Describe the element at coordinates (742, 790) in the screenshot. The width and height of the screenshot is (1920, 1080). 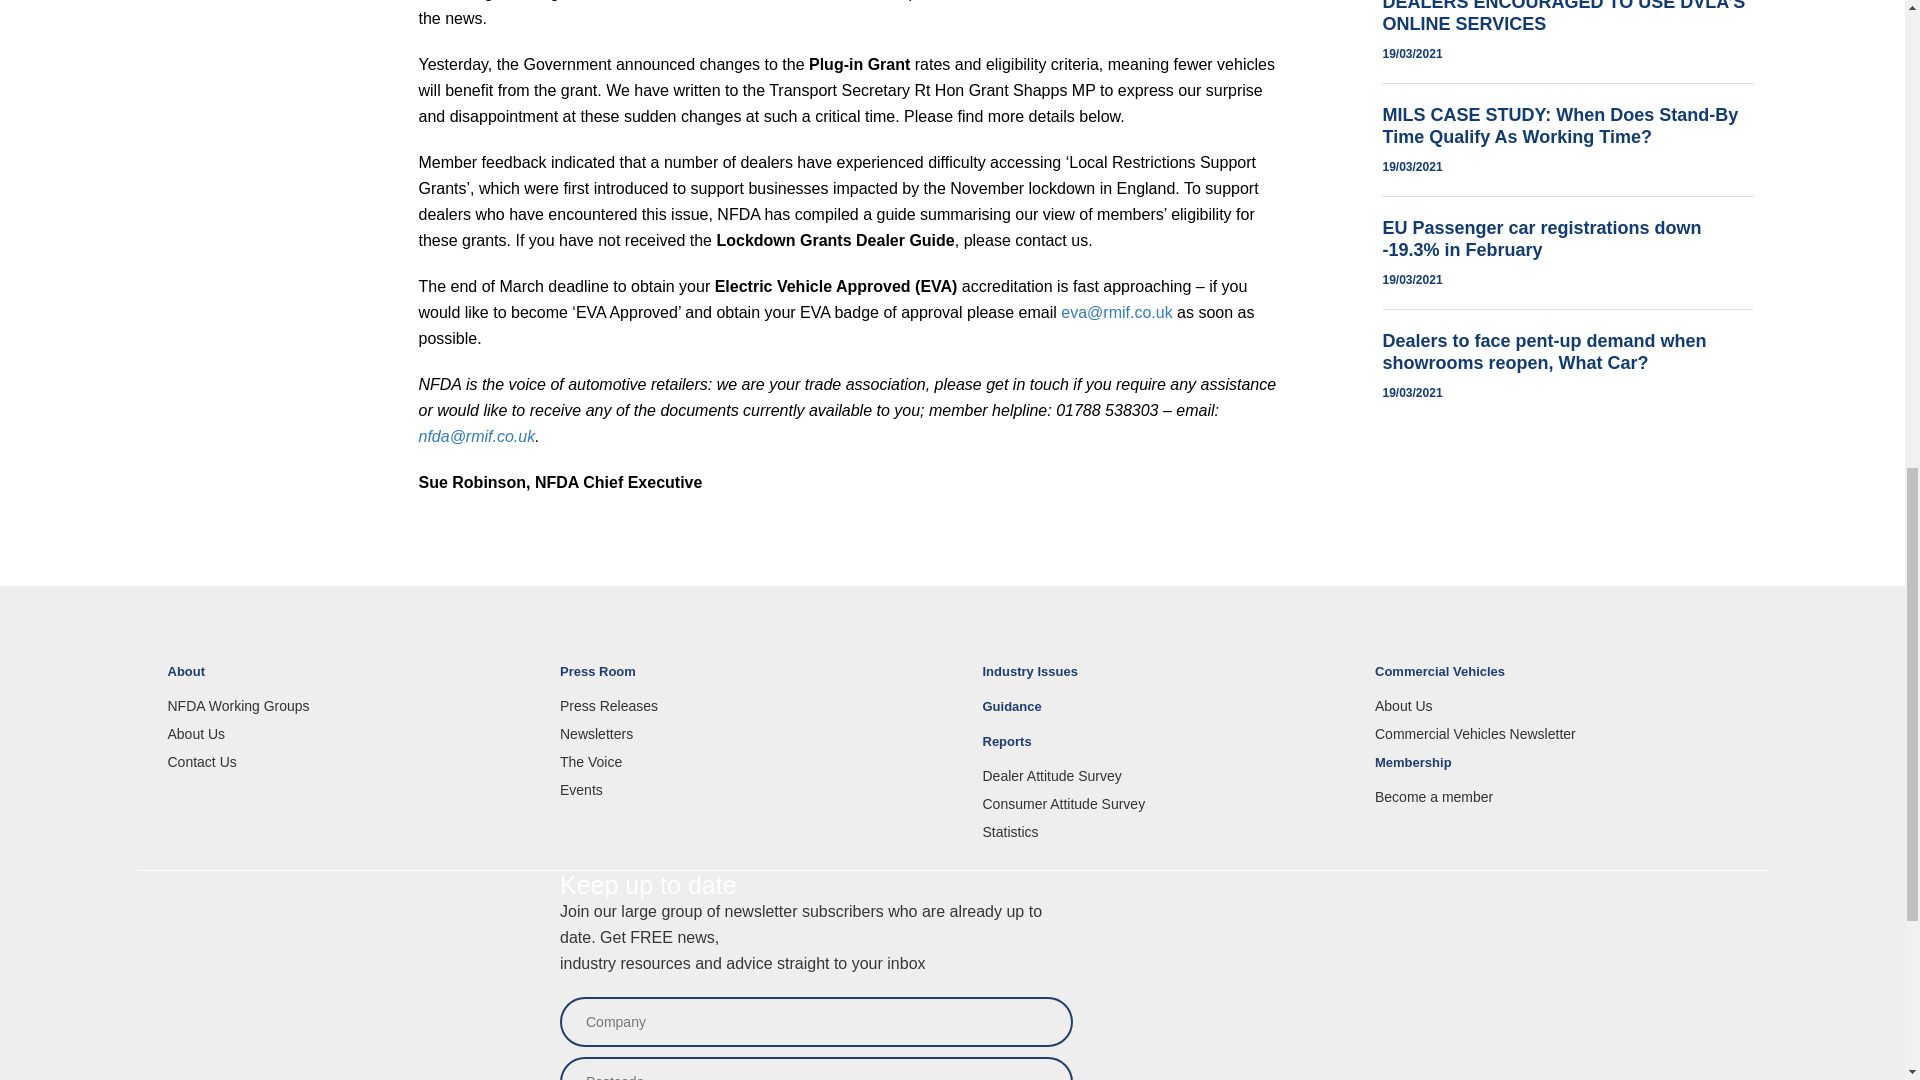
I see `Events` at that location.